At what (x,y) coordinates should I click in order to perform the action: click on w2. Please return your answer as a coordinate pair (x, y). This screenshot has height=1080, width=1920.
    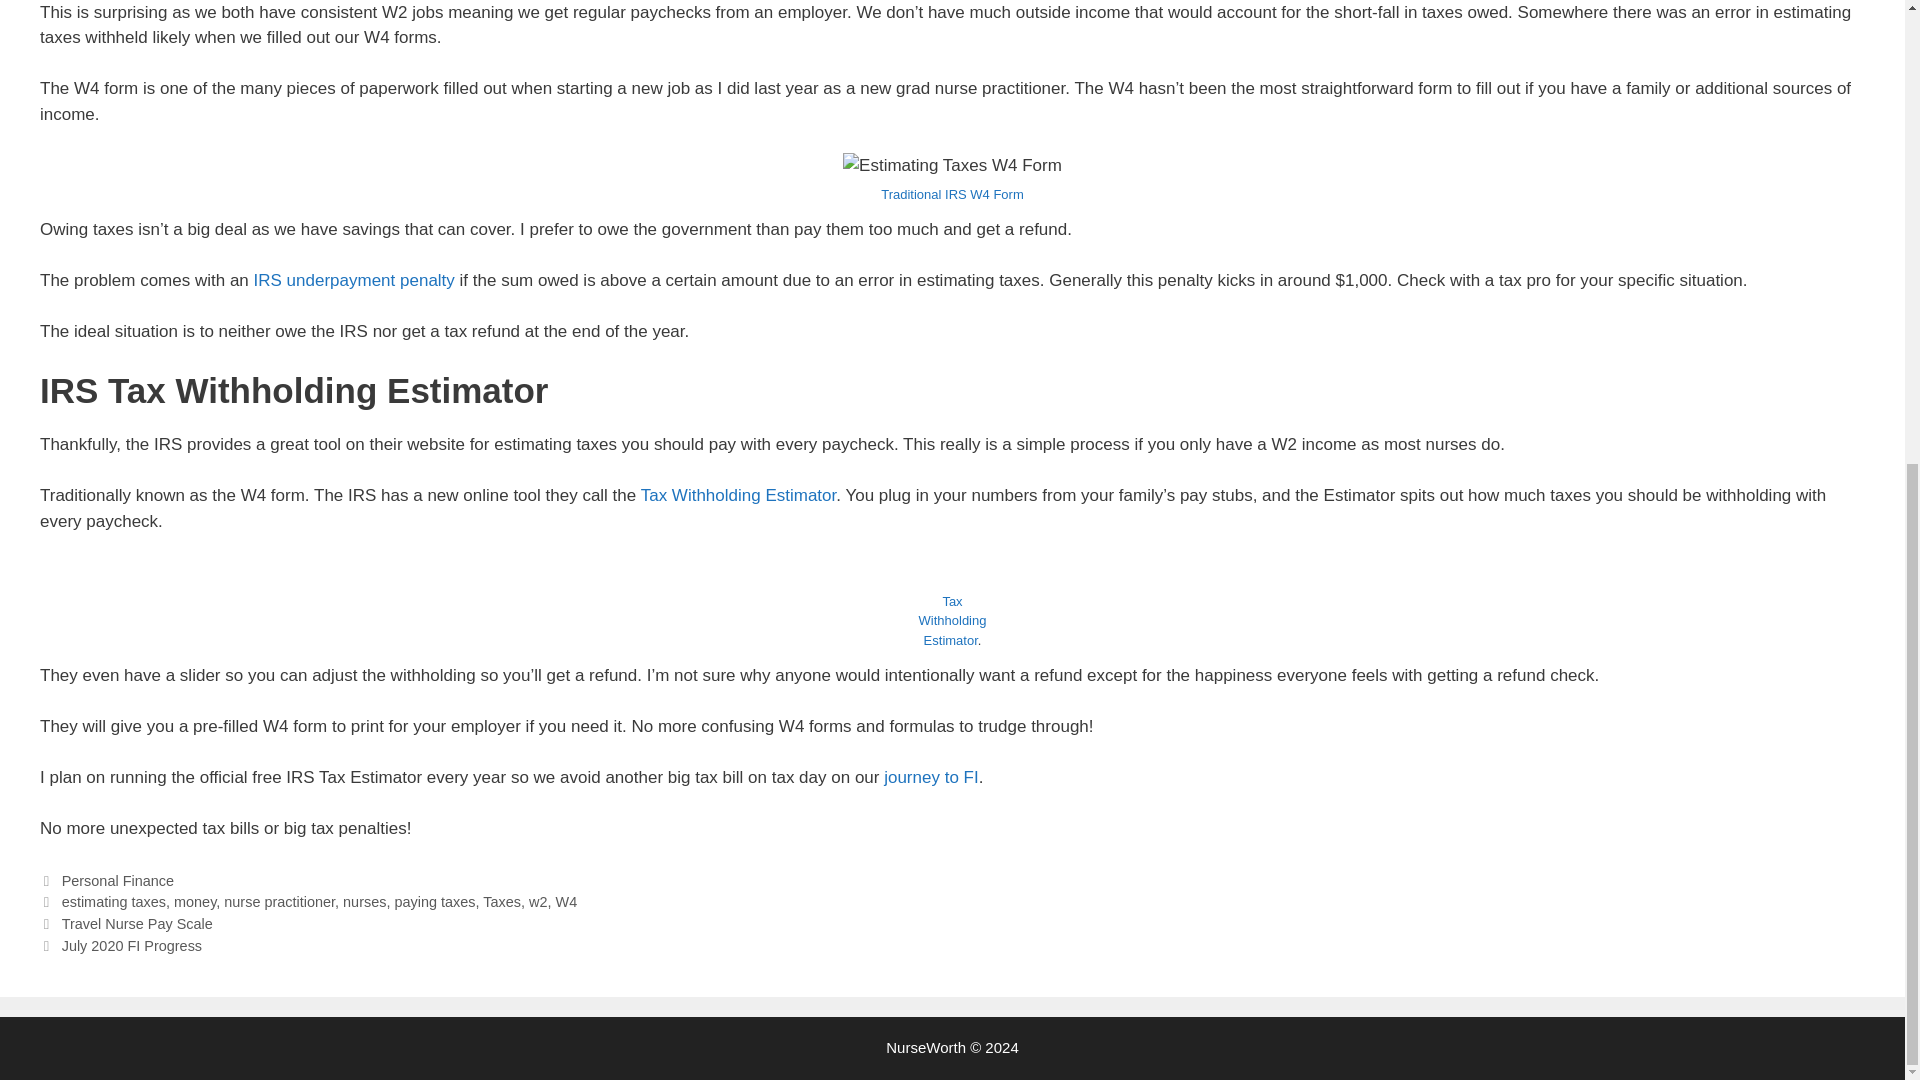
    Looking at the image, I should click on (538, 902).